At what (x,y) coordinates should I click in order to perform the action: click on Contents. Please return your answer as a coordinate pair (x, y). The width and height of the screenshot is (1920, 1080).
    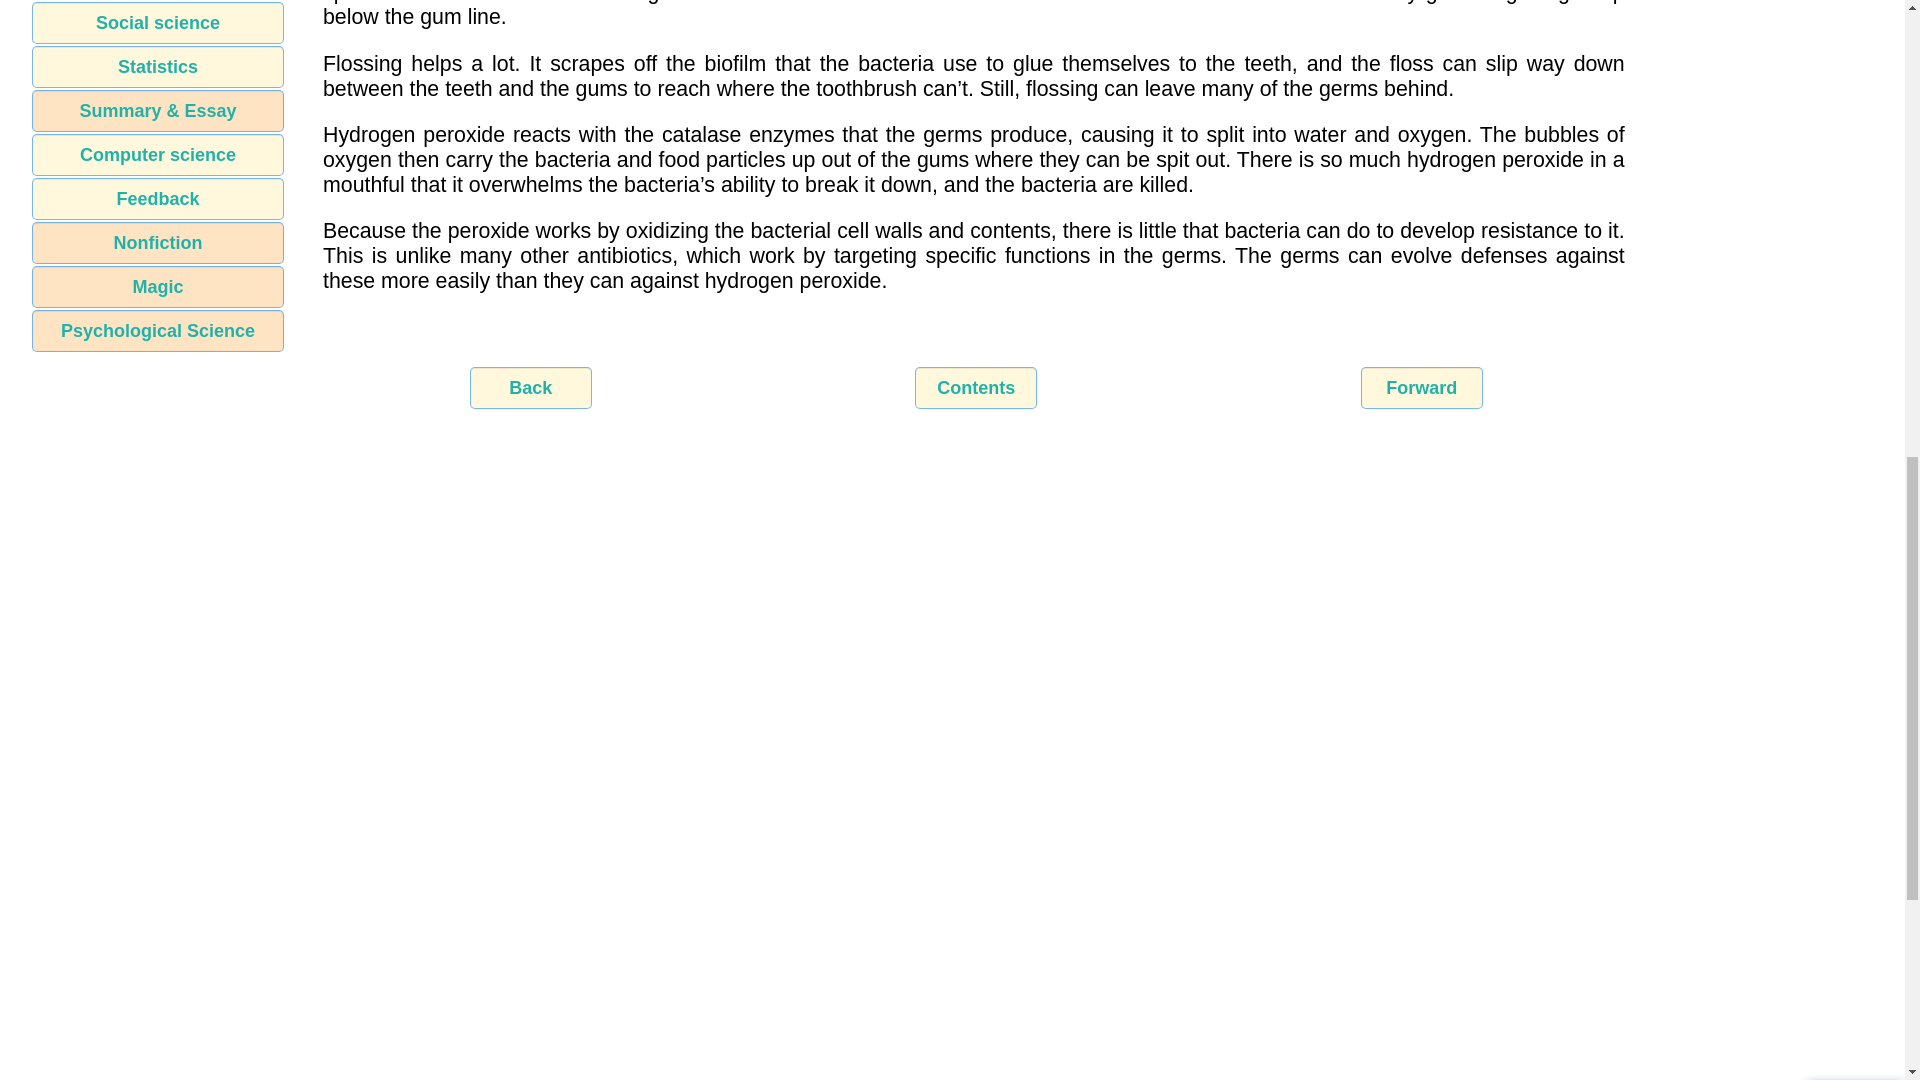
    Looking at the image, I should click on (976, 388).